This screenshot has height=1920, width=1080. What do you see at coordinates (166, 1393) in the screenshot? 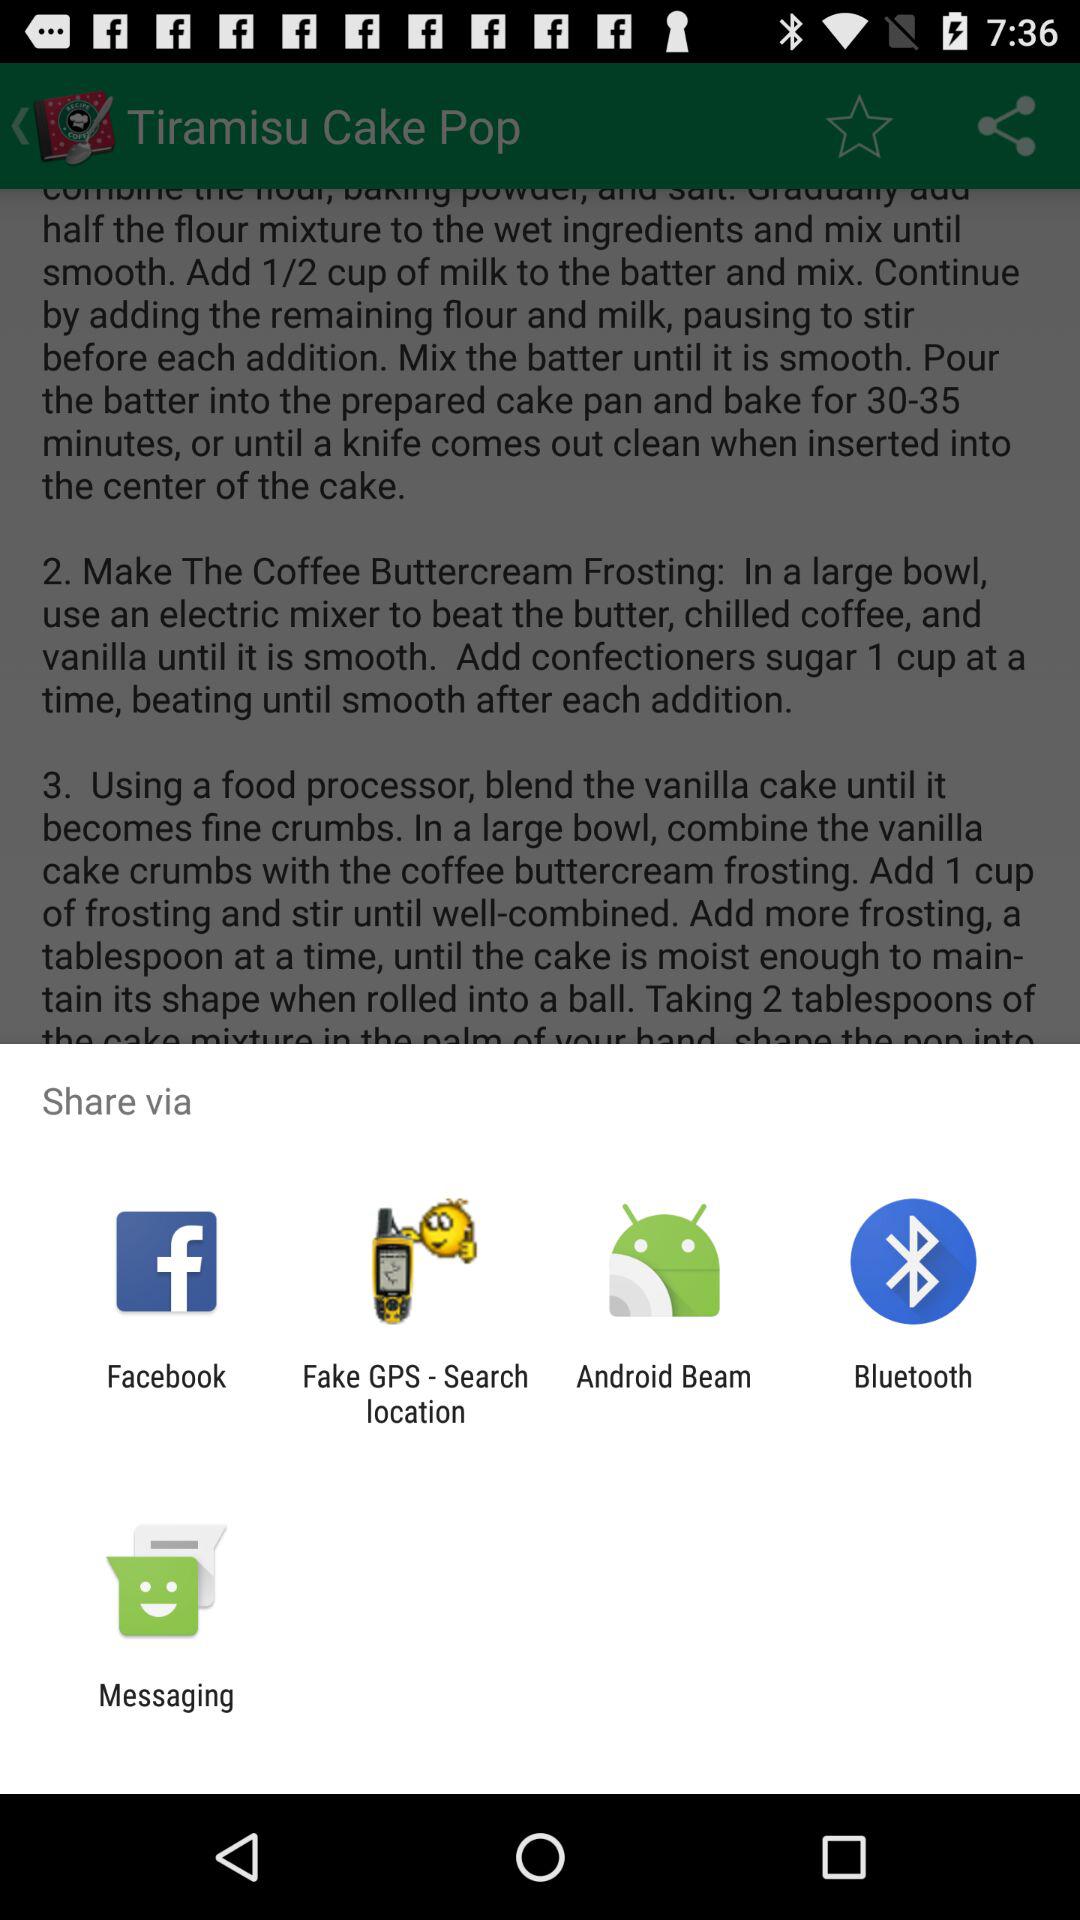
I see `choose item to the left of fake gps search item` at bounding box center [166, 1393].